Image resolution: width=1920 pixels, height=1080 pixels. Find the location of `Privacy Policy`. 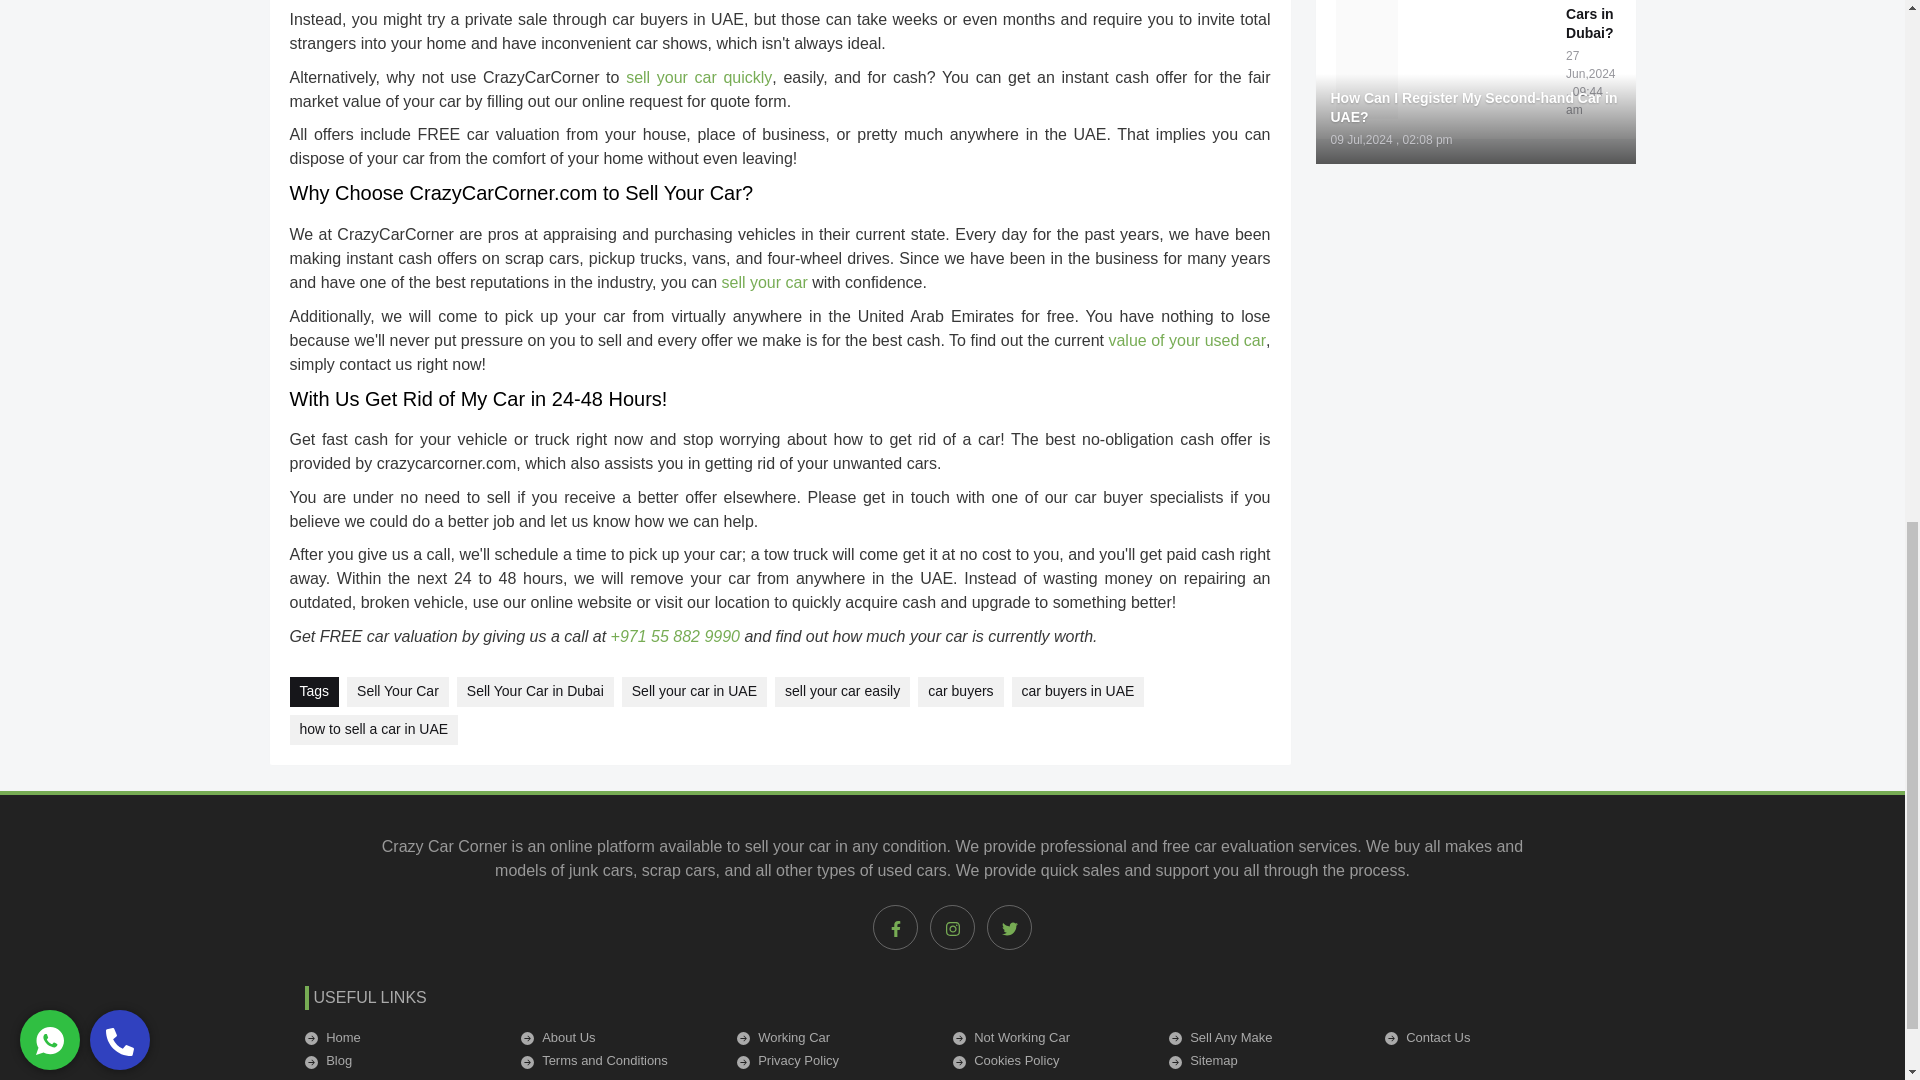

Privacy Policy is located at coordinates (831, 1060).